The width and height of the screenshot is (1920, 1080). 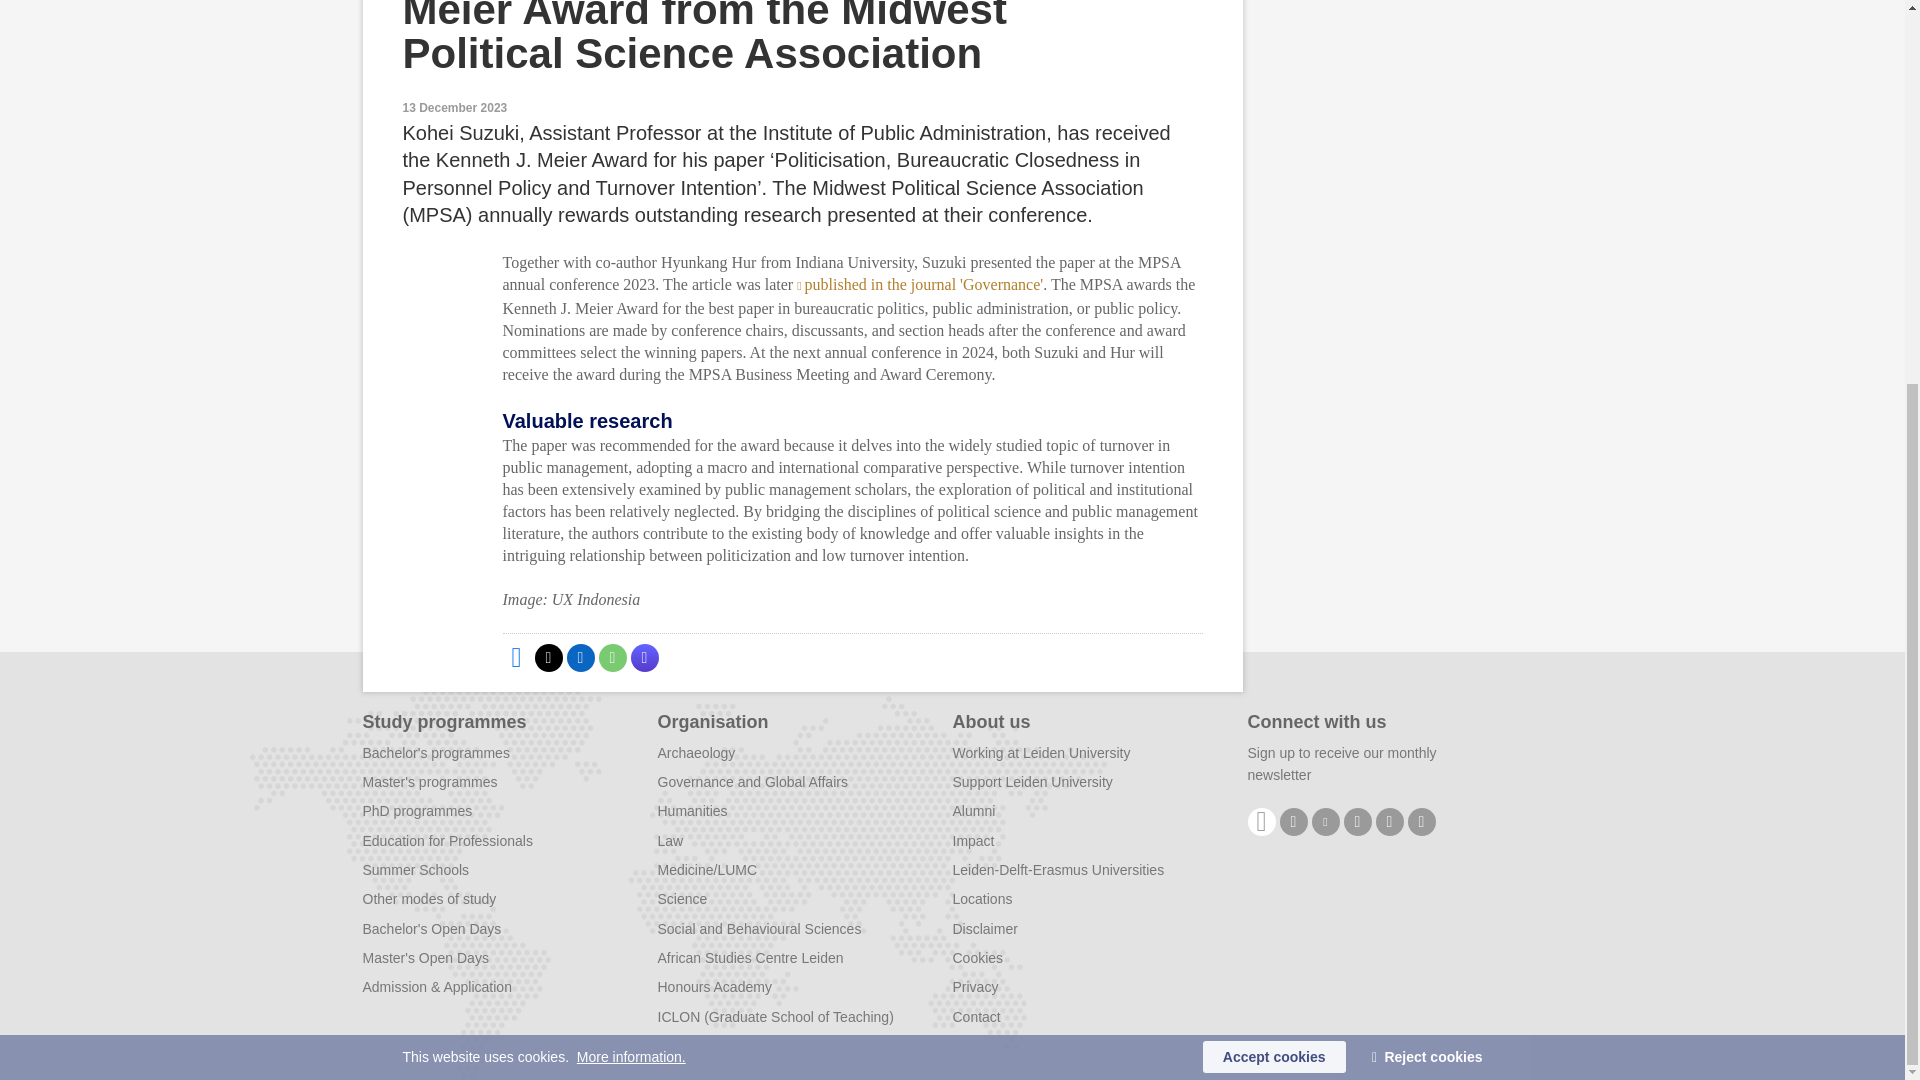 I want to click on Share by Mastodon, so click(x=644, y=657).